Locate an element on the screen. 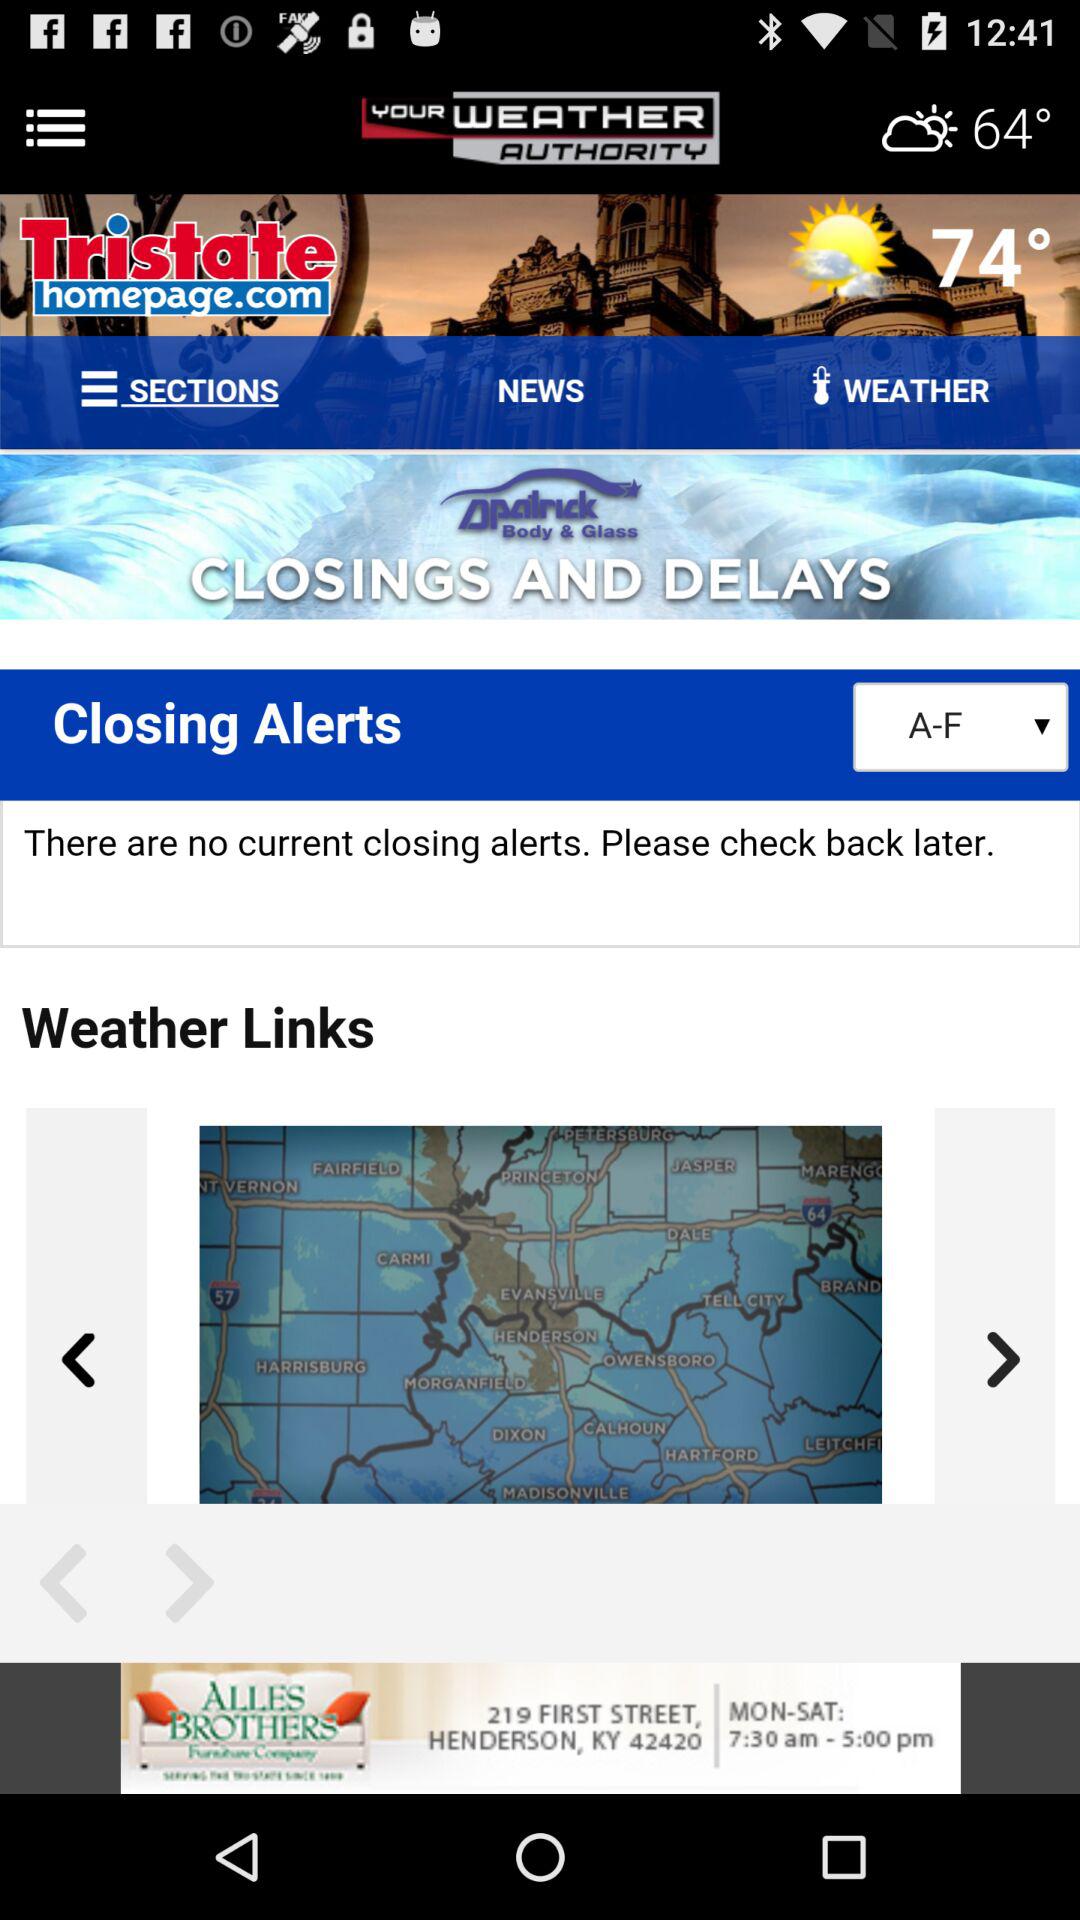  screen page is located at coordinates (540, 848).